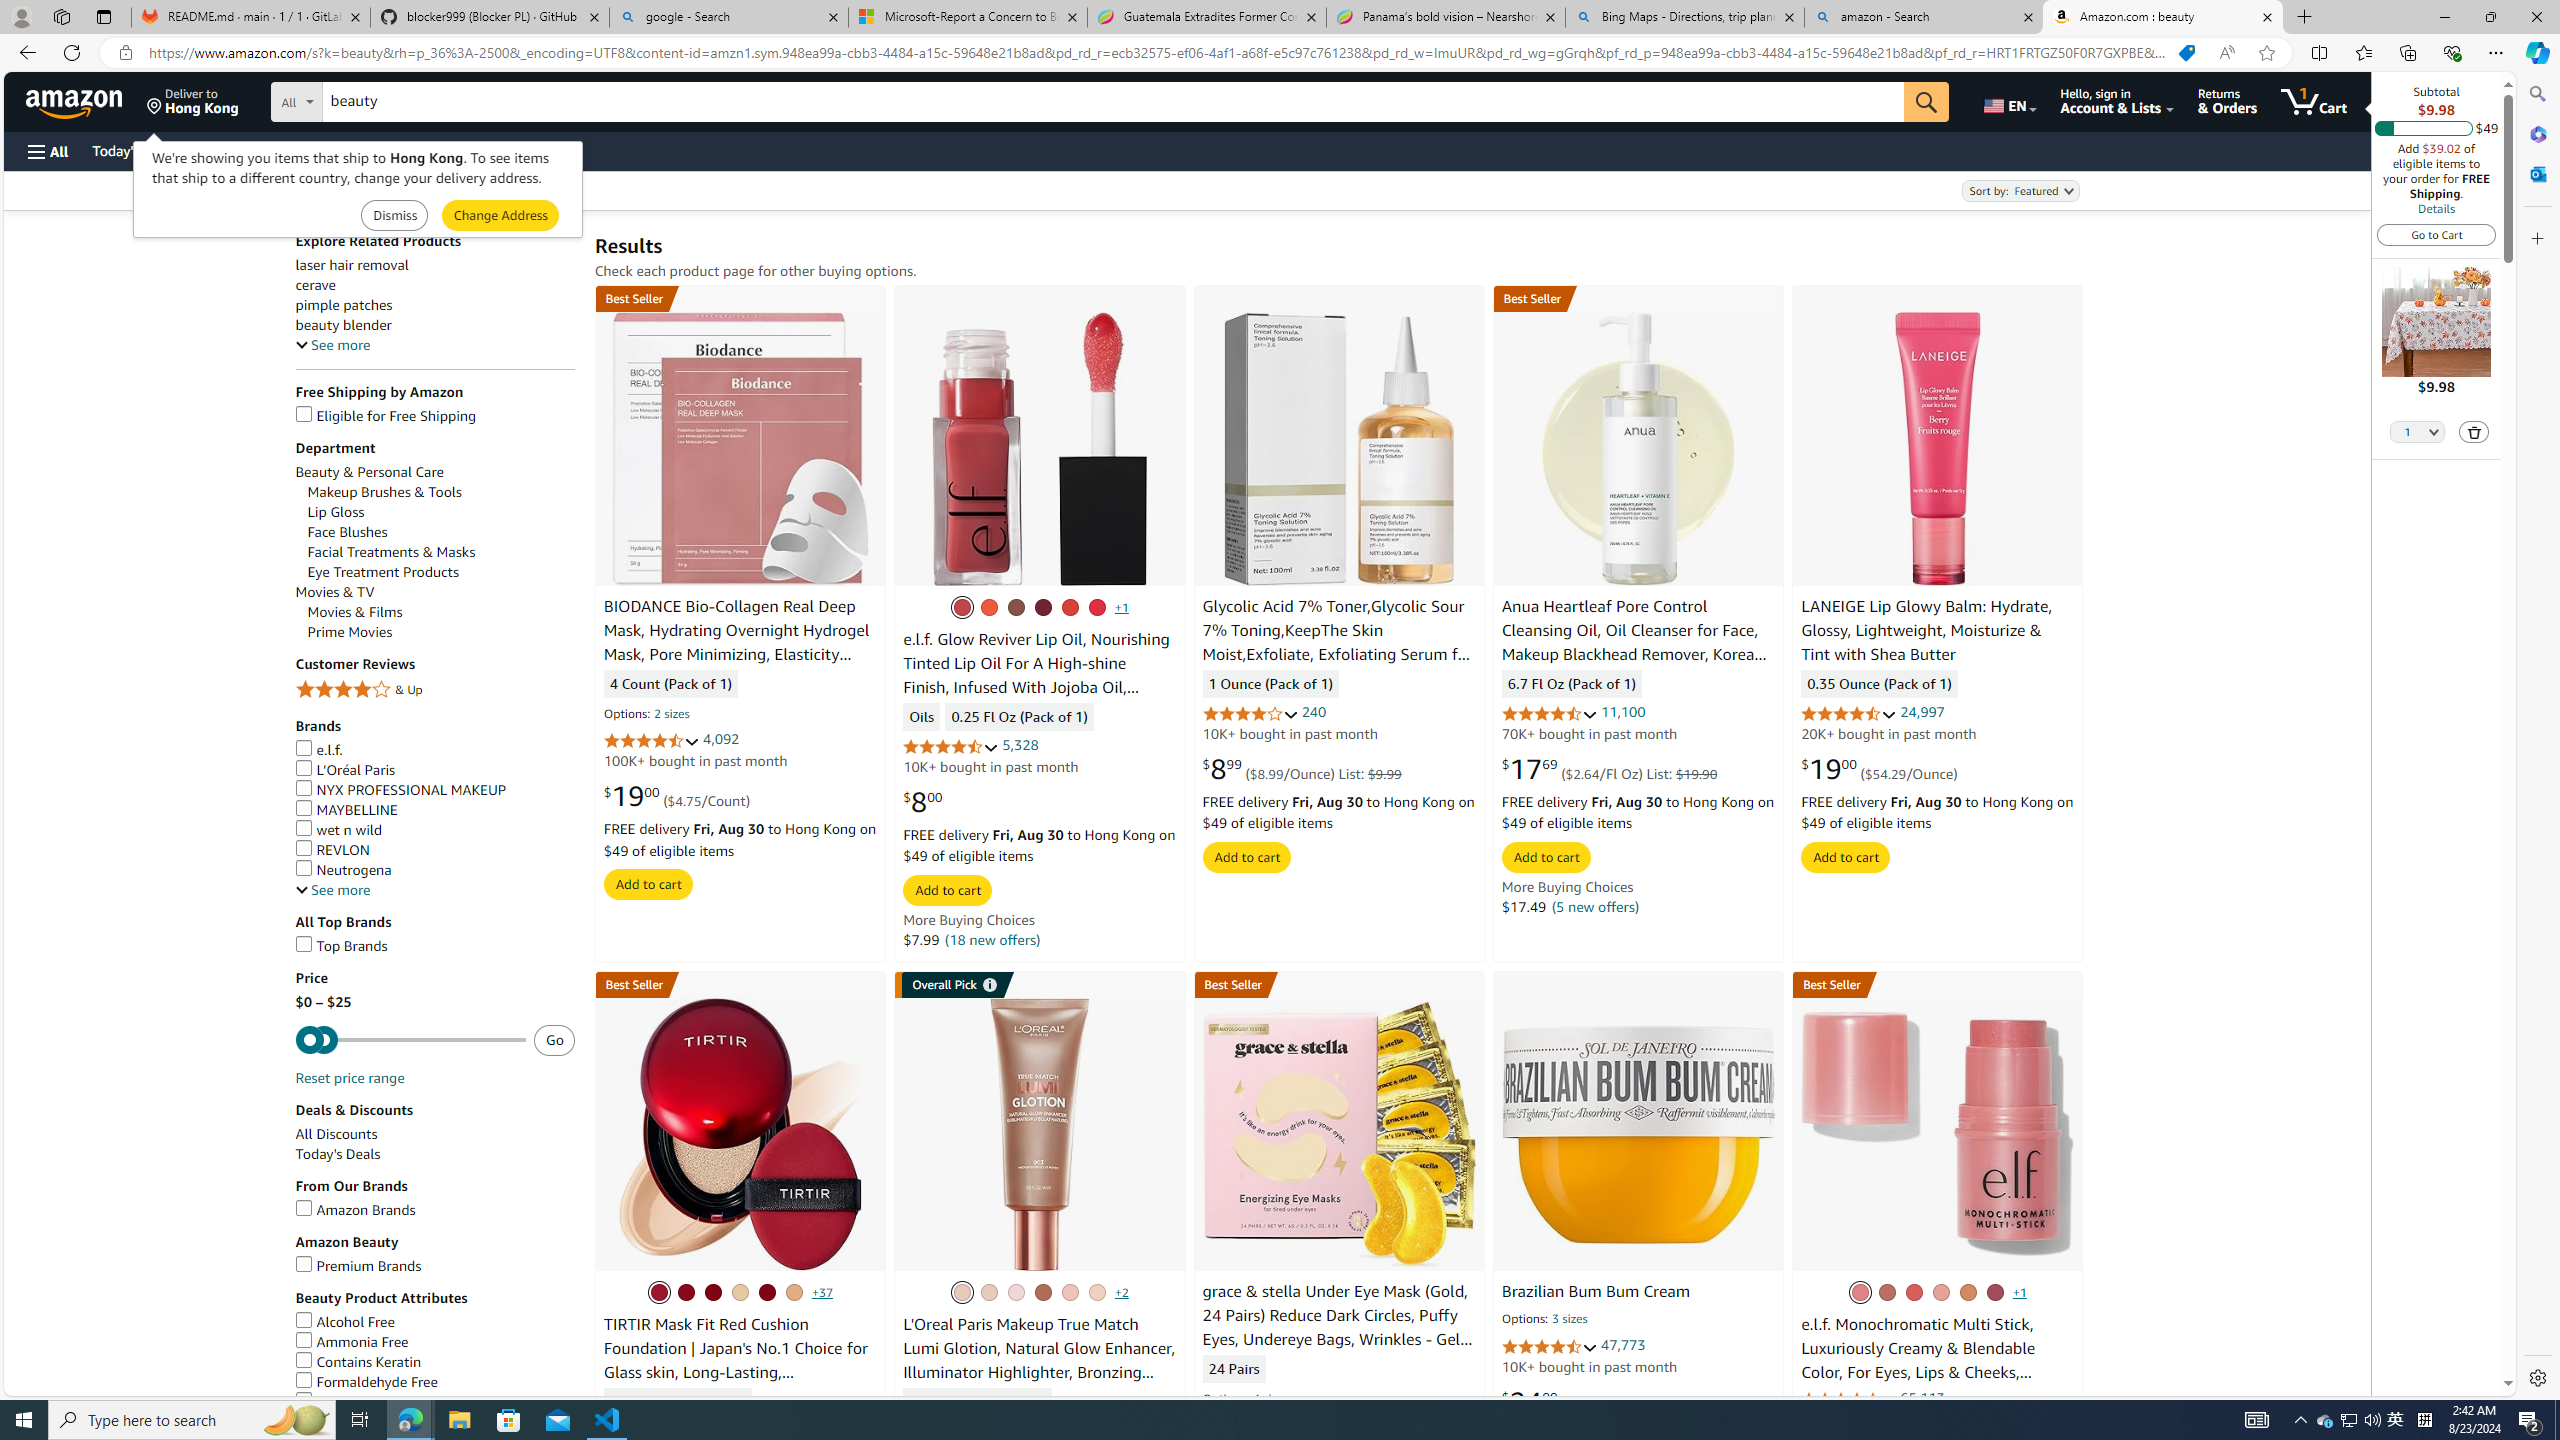 This screenshot has height=1440, width=2560. What do you see at coordinates (442, 492) in the screenshot?
I see `Makeup Brushes & Tools` at bounding box center [442, 492].